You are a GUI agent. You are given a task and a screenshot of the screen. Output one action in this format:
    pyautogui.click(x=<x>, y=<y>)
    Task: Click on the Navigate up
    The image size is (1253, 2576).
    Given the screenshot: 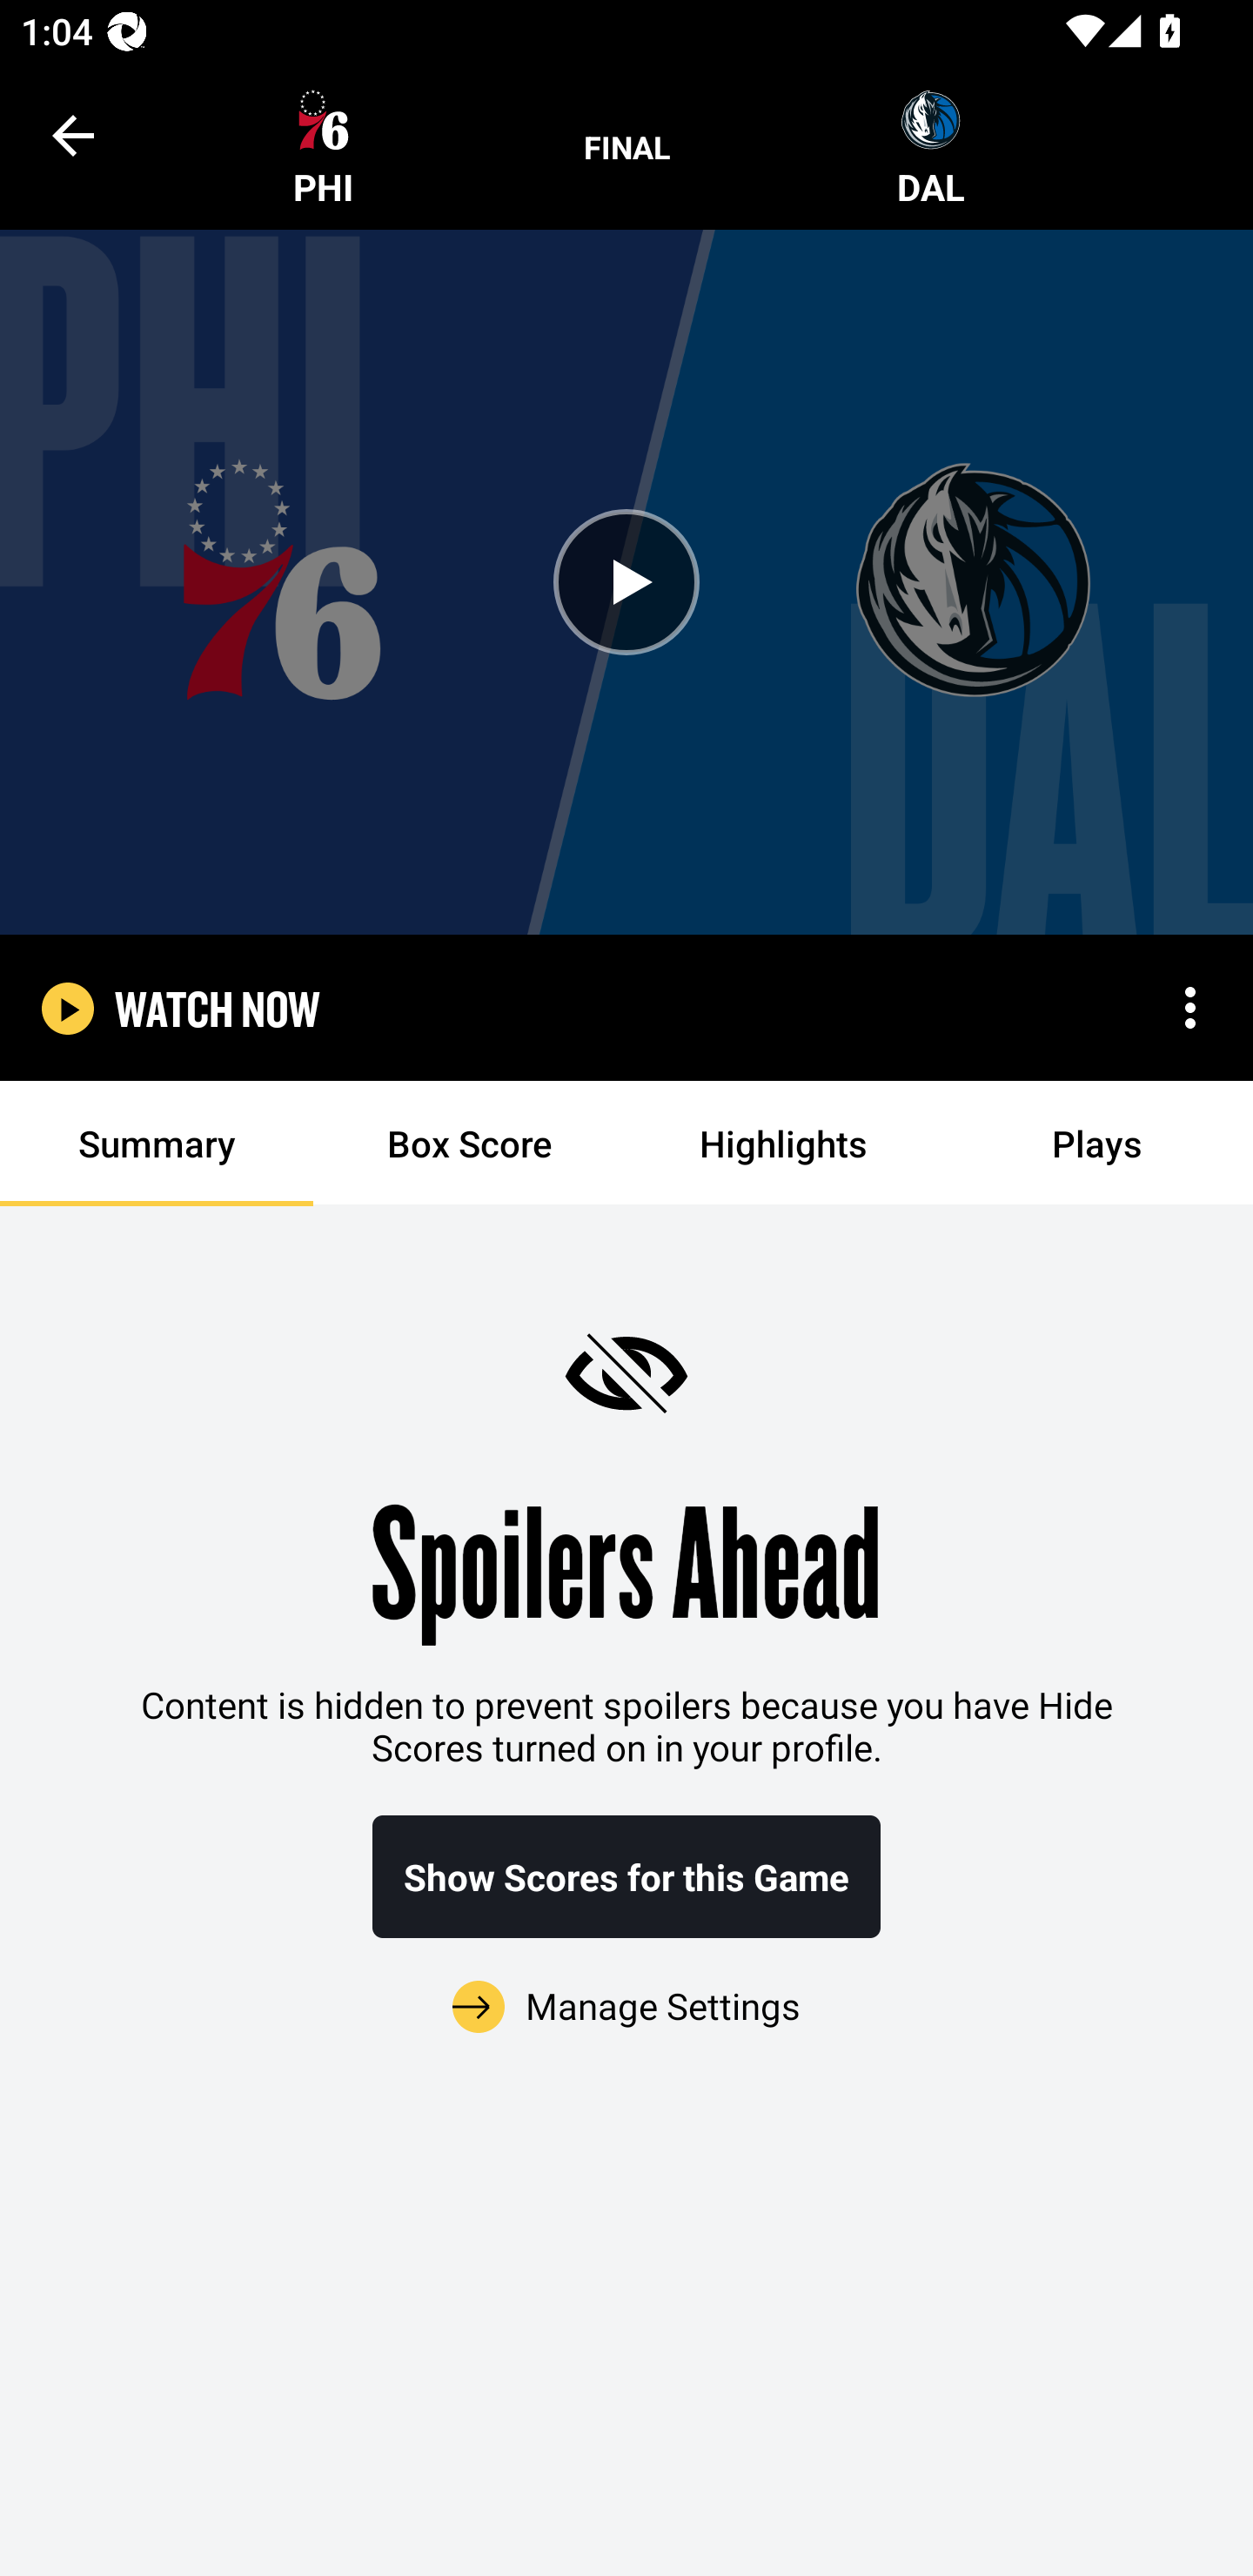 What is the action you would take?
    pyautogui.click(x=73, y=135)
    